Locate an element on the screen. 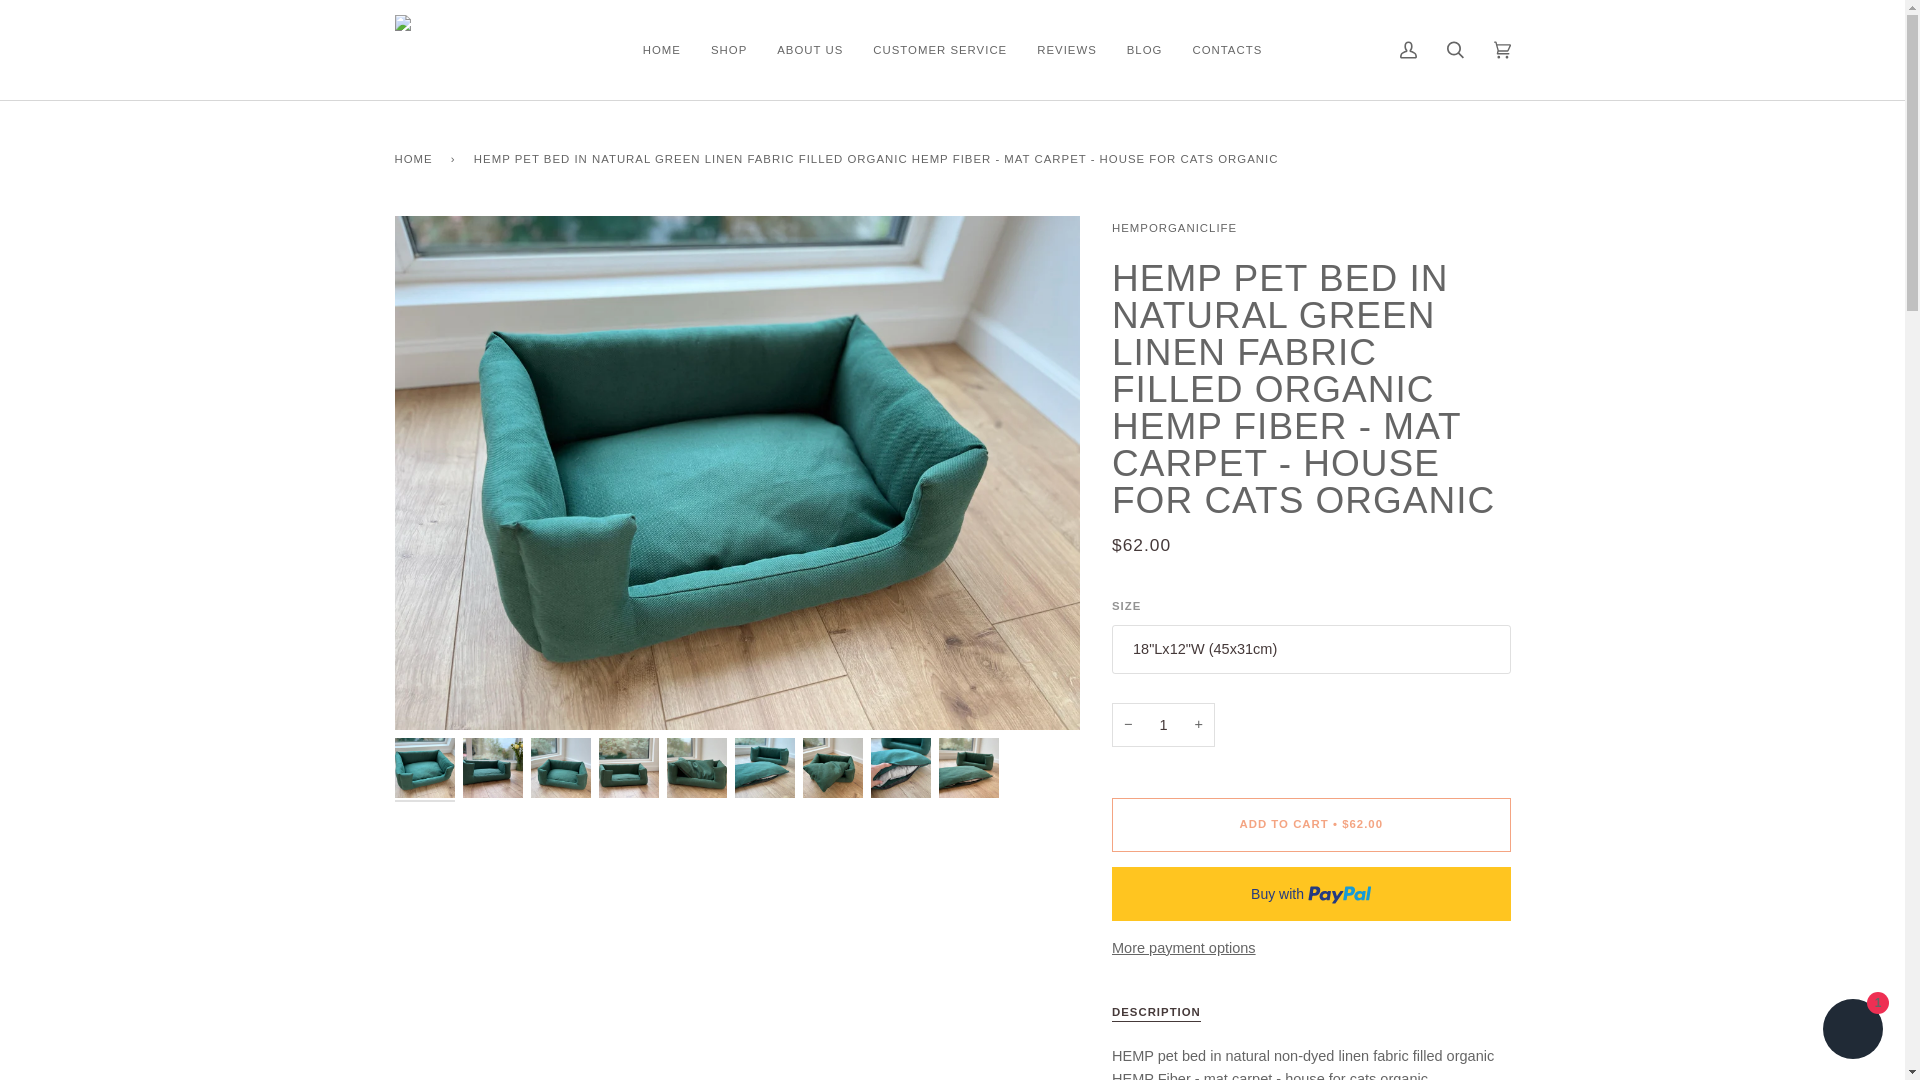  CUSTOMER SERVICE is located at coordinates (940, 50).